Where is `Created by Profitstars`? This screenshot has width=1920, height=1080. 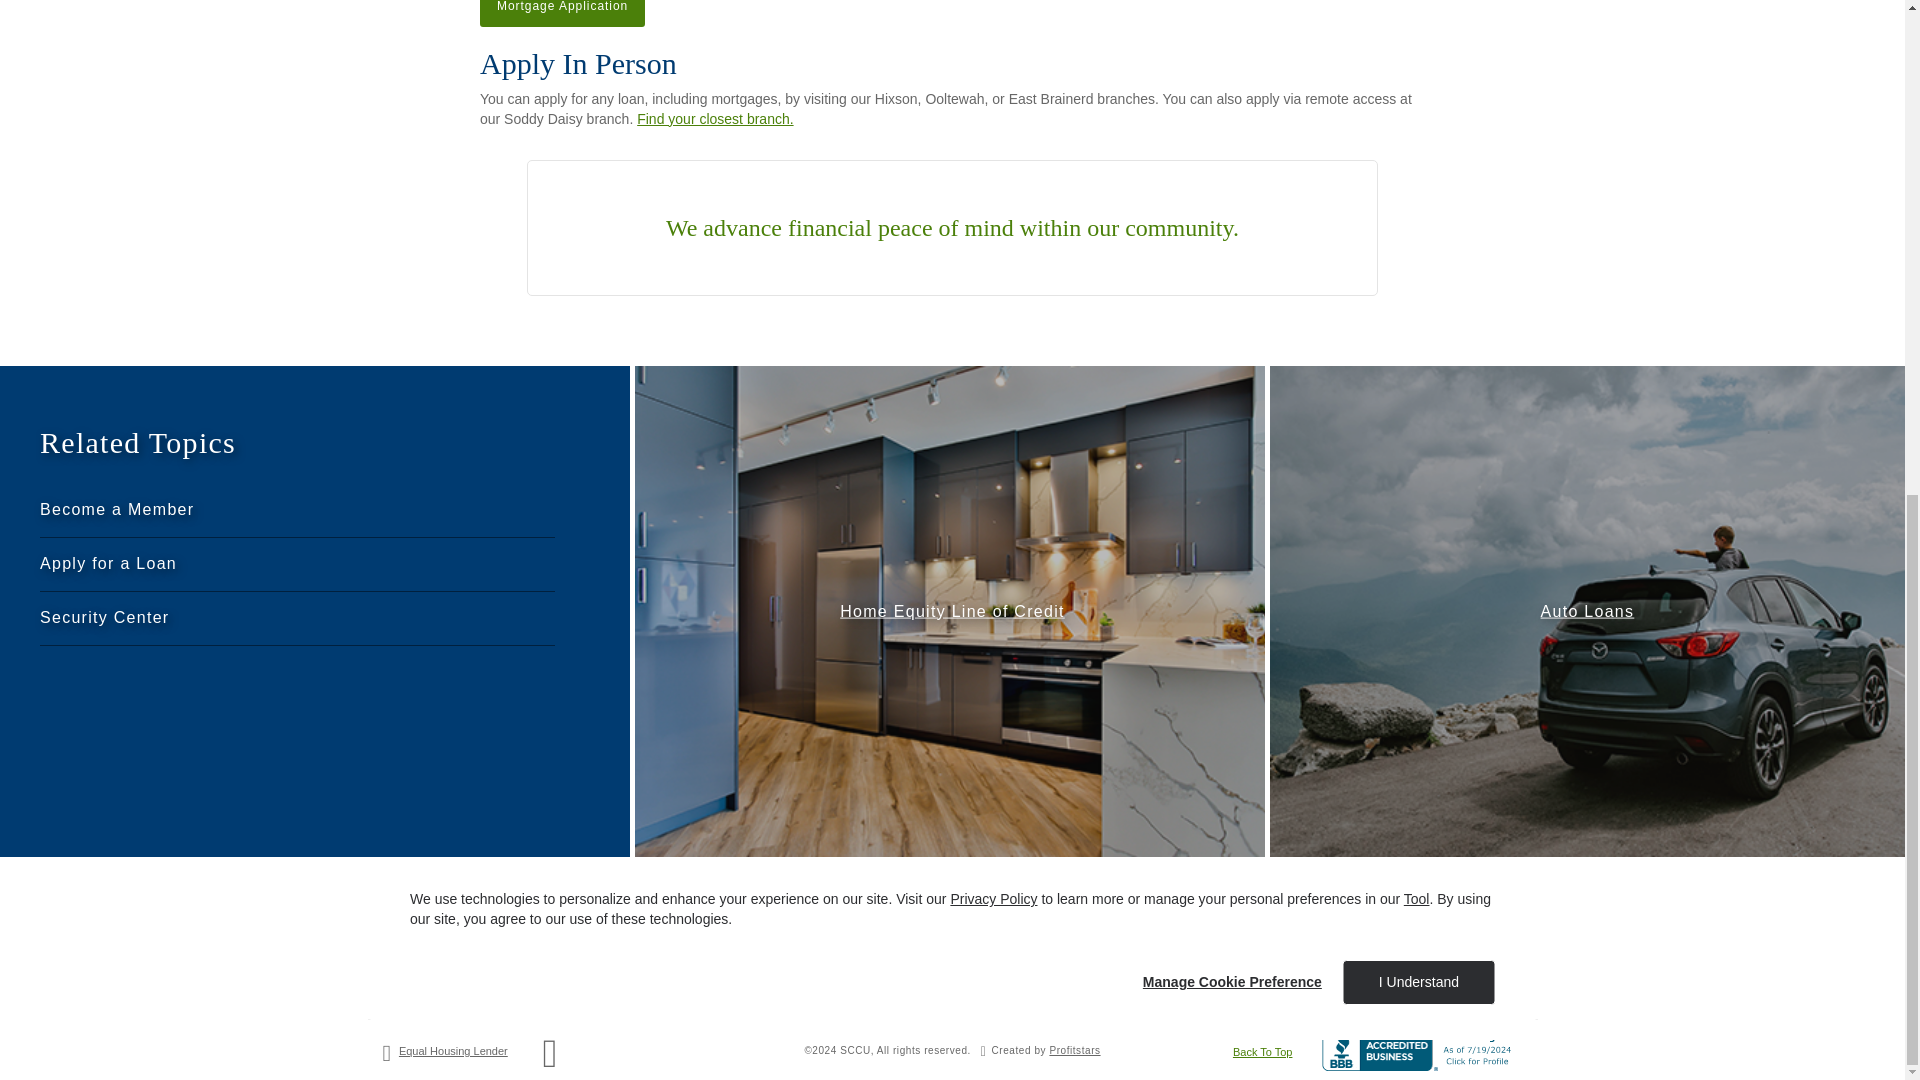 Created by Profitstars is located at coordinates (1074, 1050).